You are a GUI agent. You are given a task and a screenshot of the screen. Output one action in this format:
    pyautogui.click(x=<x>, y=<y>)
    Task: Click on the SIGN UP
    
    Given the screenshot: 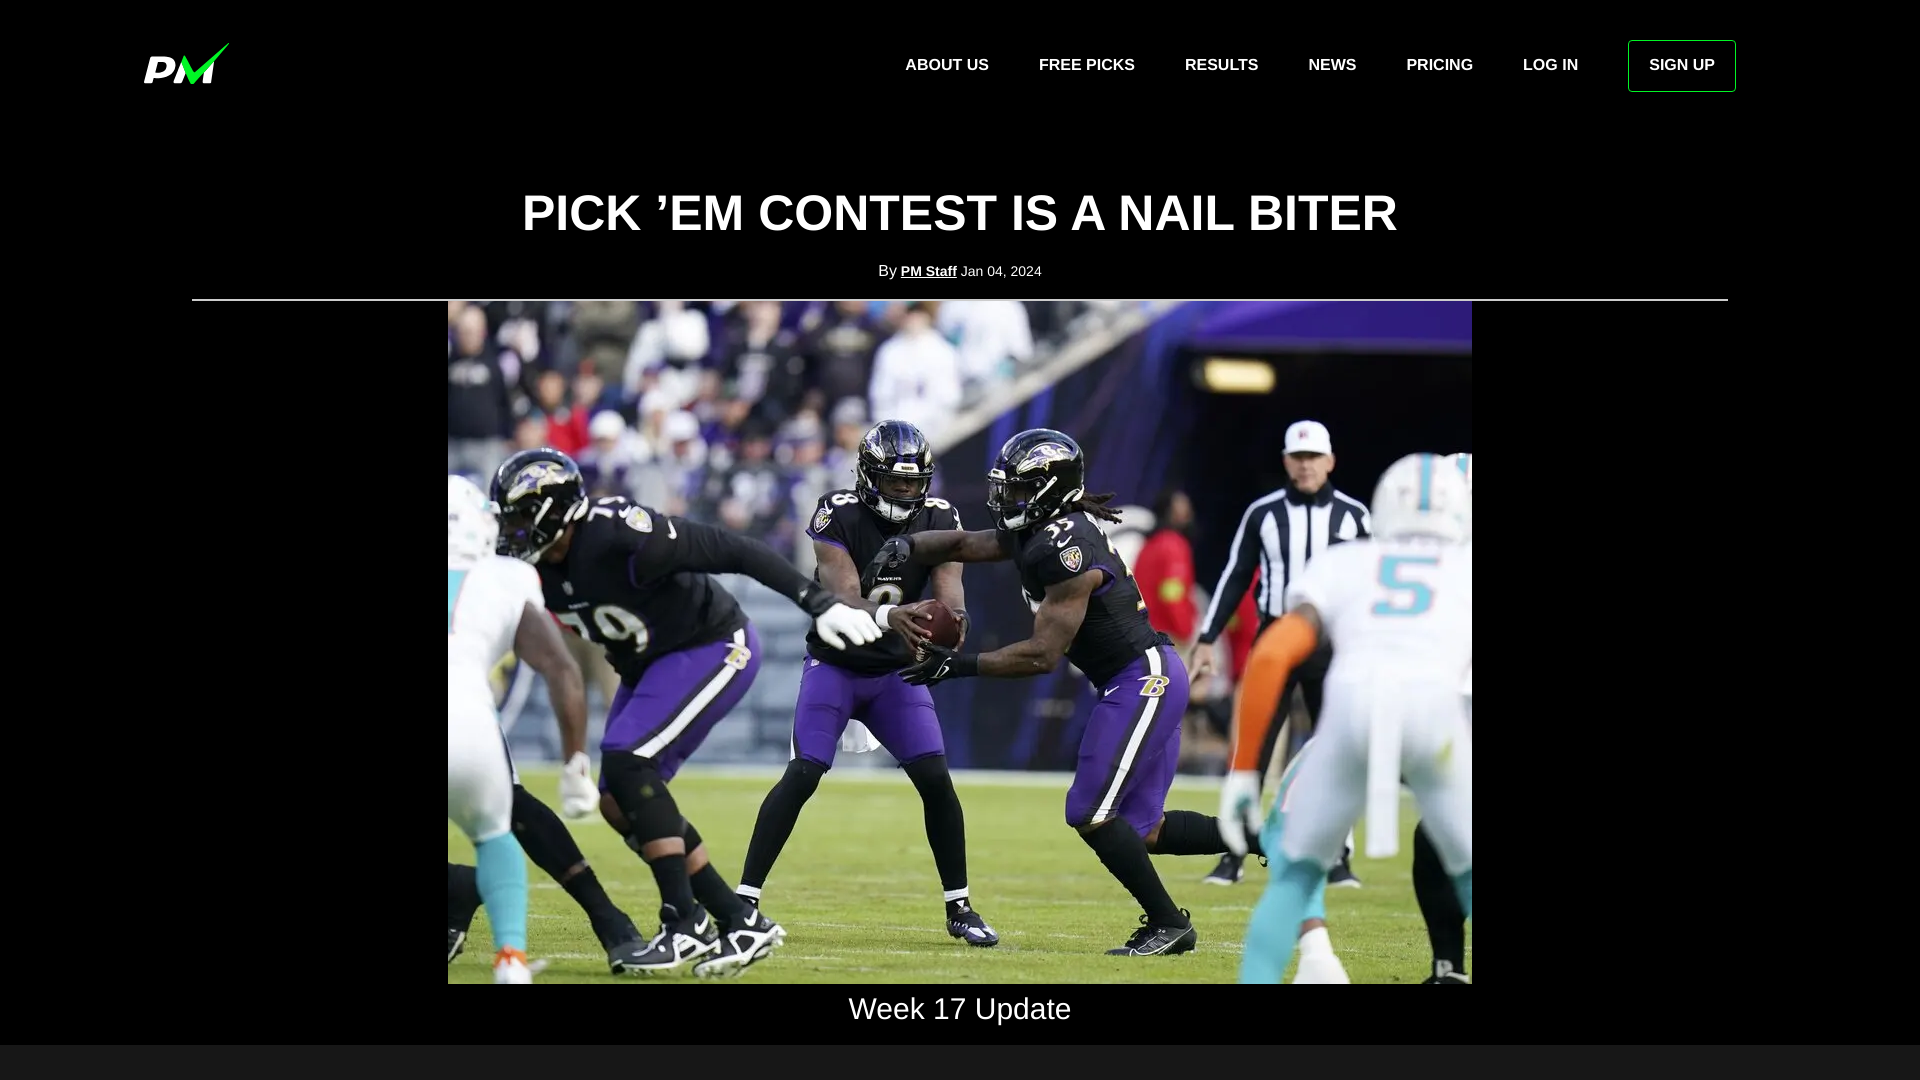 What is the action you would take?
    pyautogui.click(x=1682, y=66)
    